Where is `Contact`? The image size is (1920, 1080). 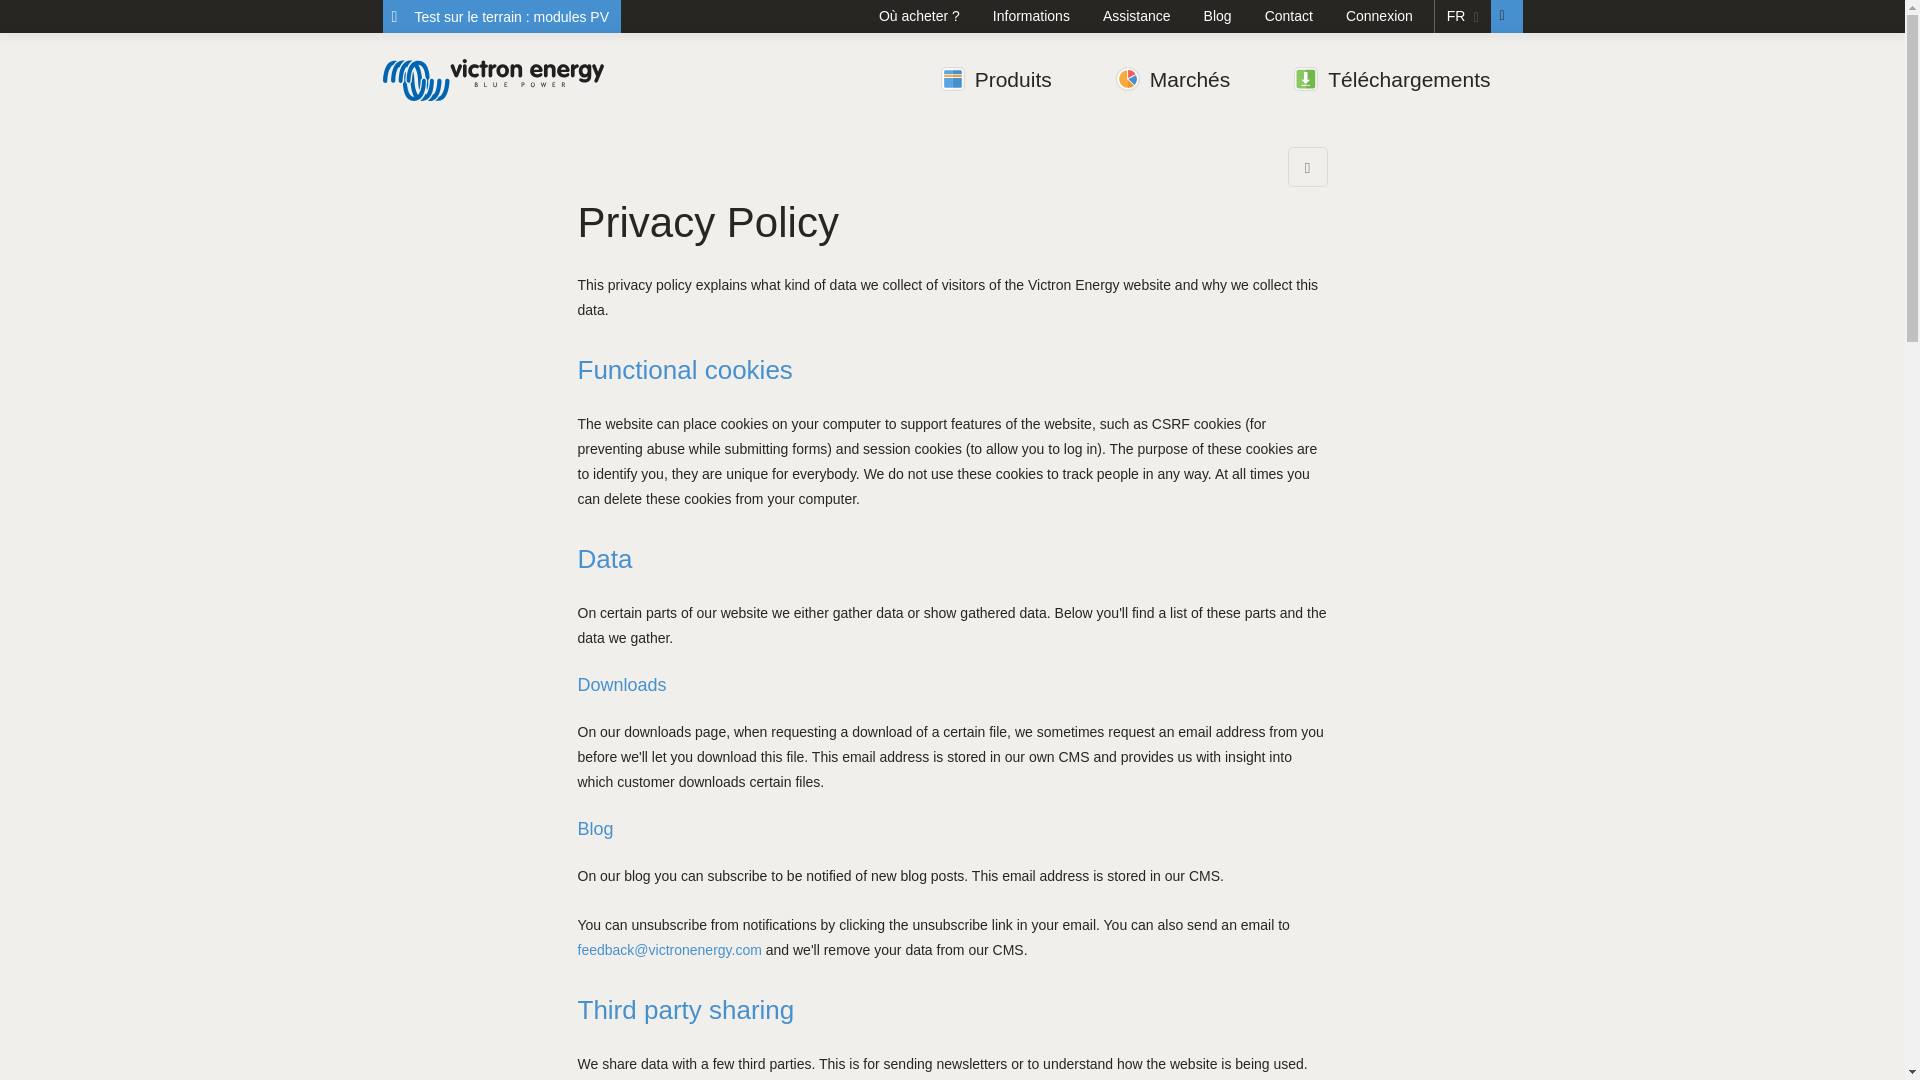
Contact is located at coordinates (1294, 16).